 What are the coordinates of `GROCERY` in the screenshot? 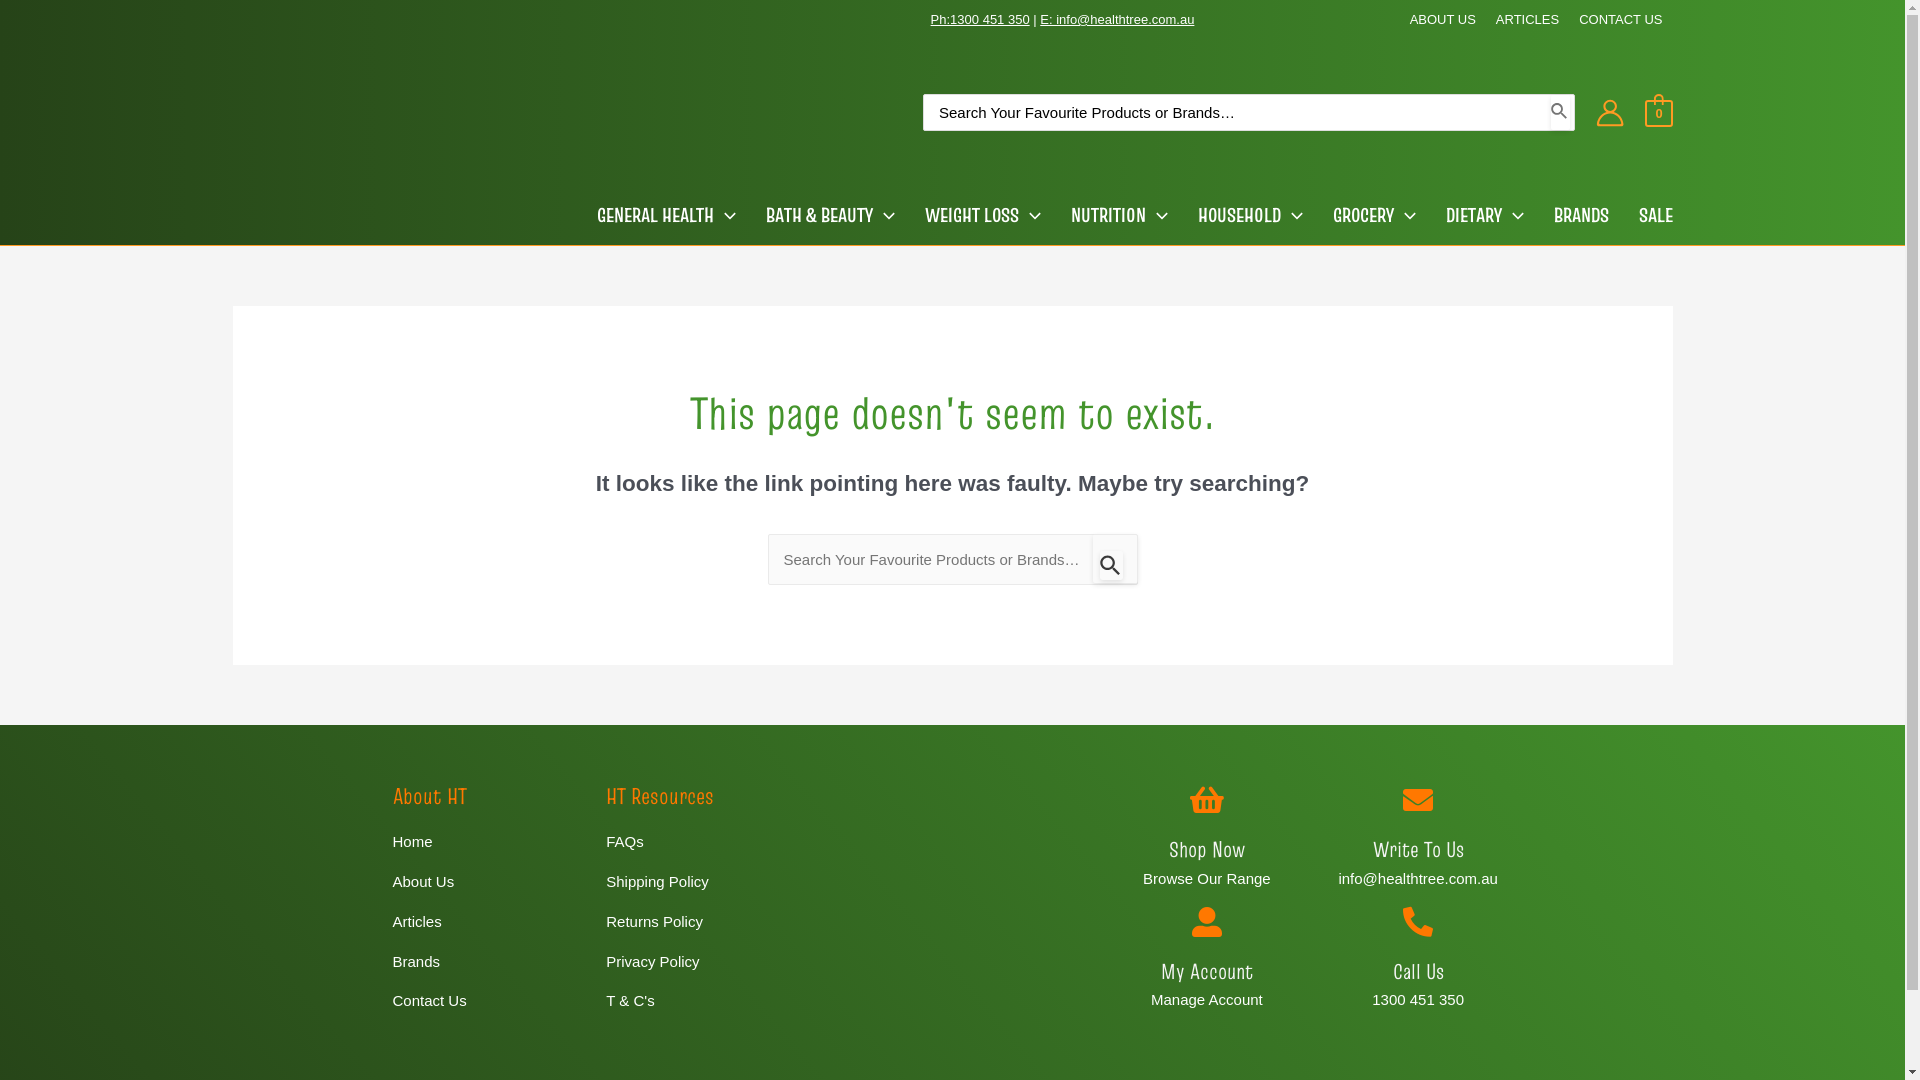 It's located at (1358, 215).